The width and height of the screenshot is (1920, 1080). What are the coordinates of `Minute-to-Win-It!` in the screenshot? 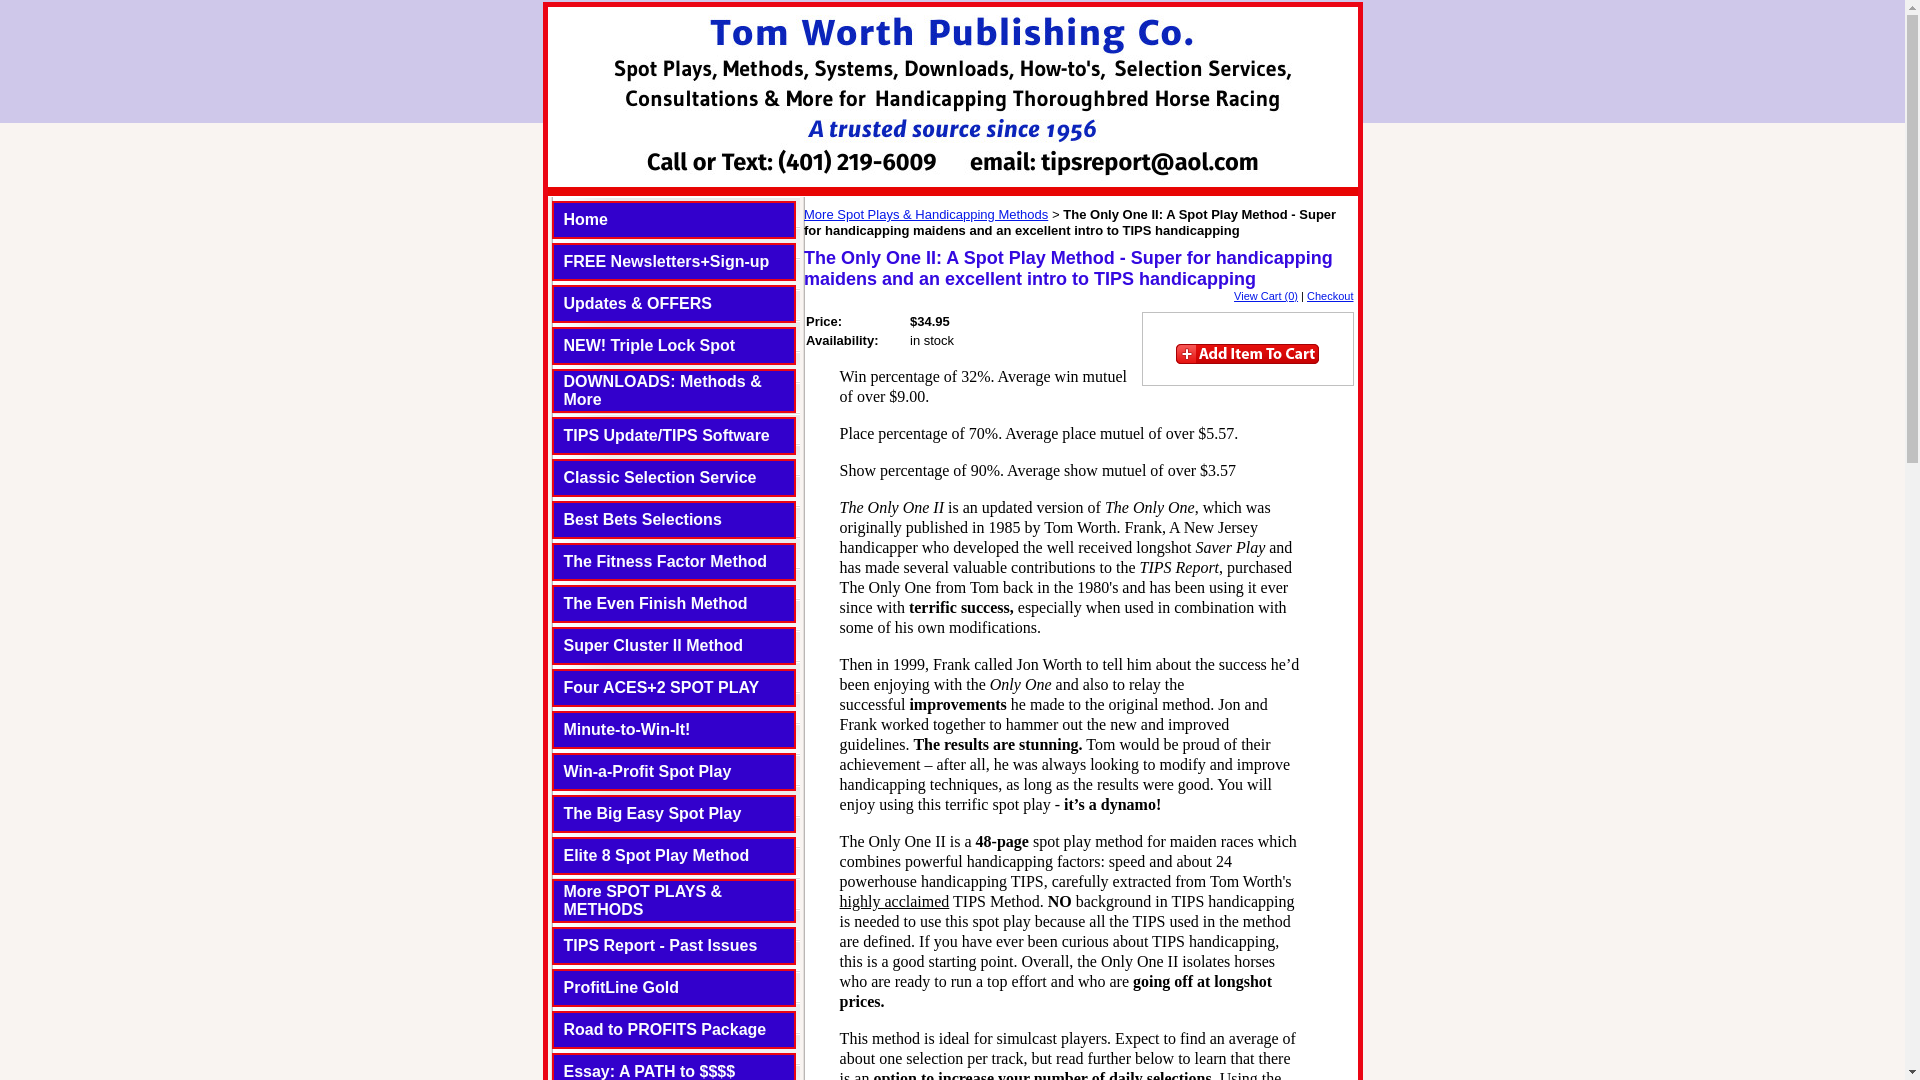 It's located at (628, 729).